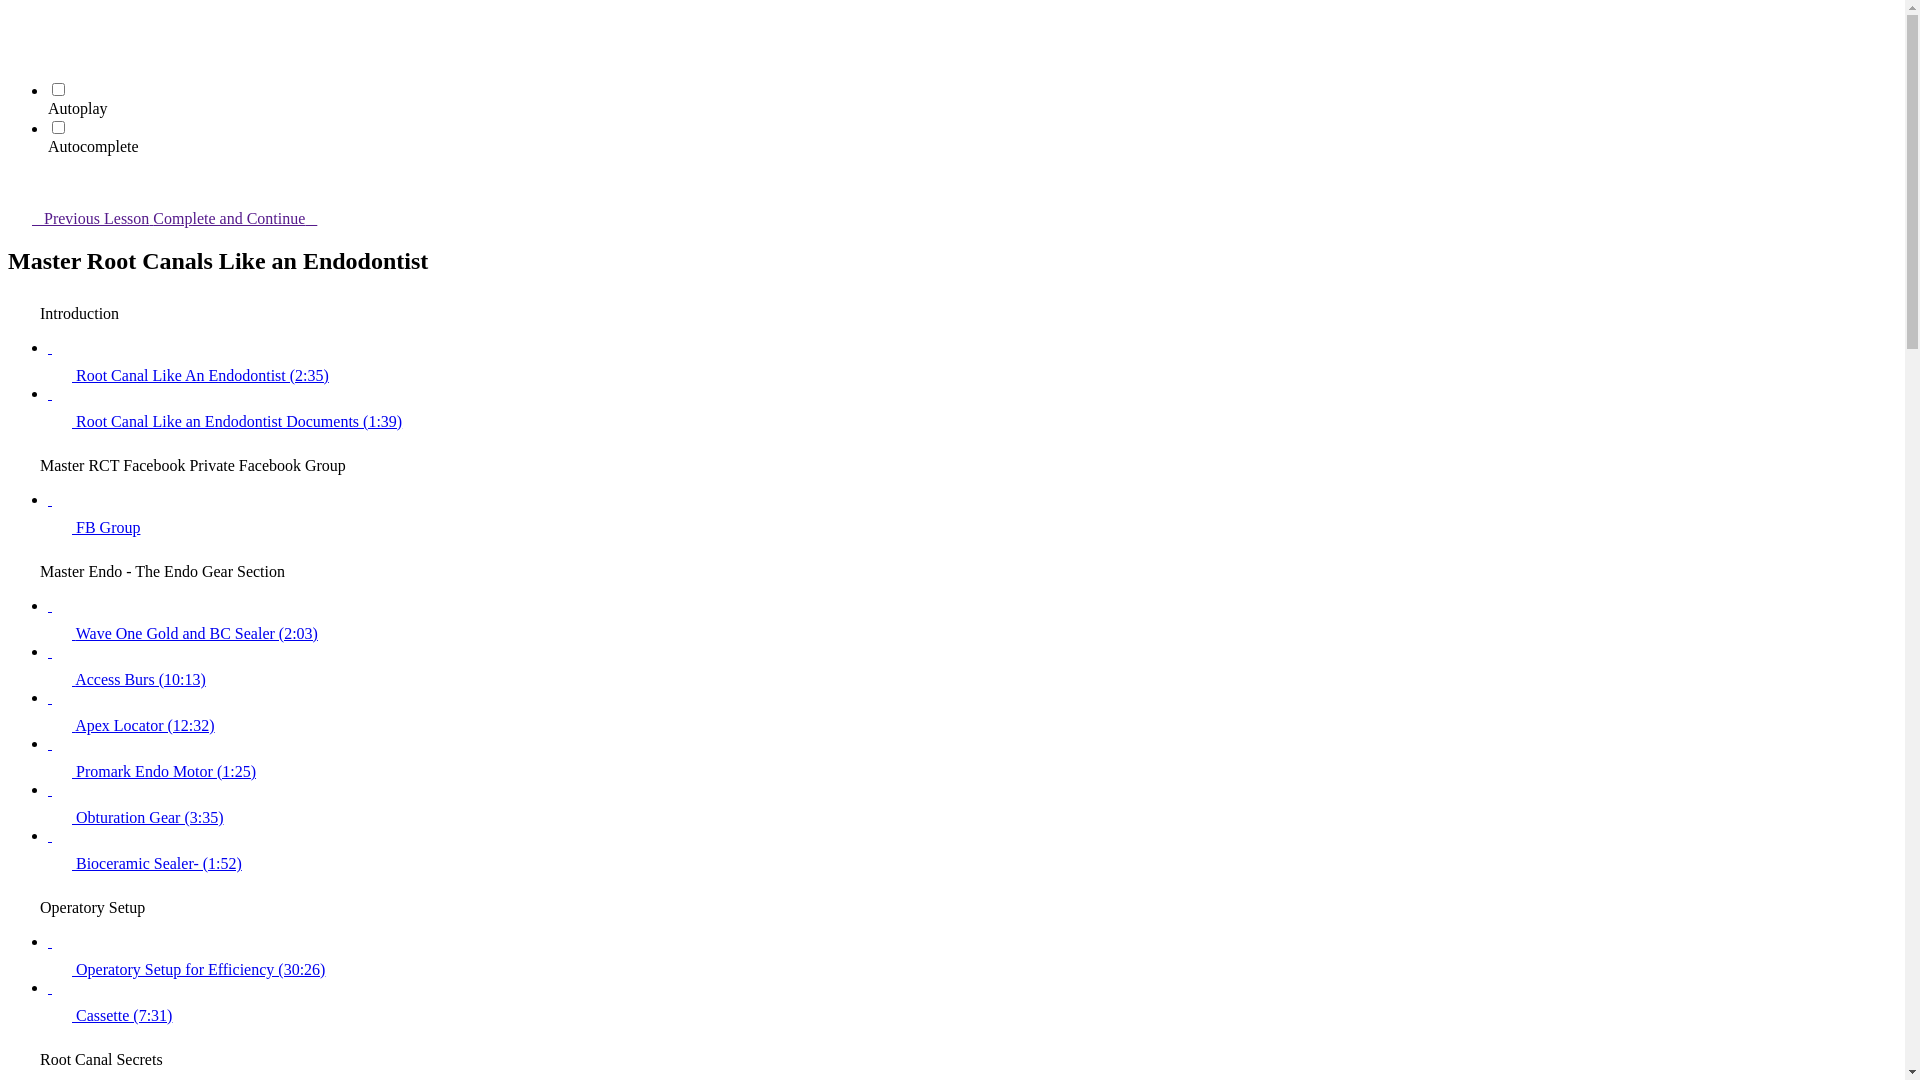  I want to click on   Root Canal Like An Endodontist (2:35), so click(972, 362).